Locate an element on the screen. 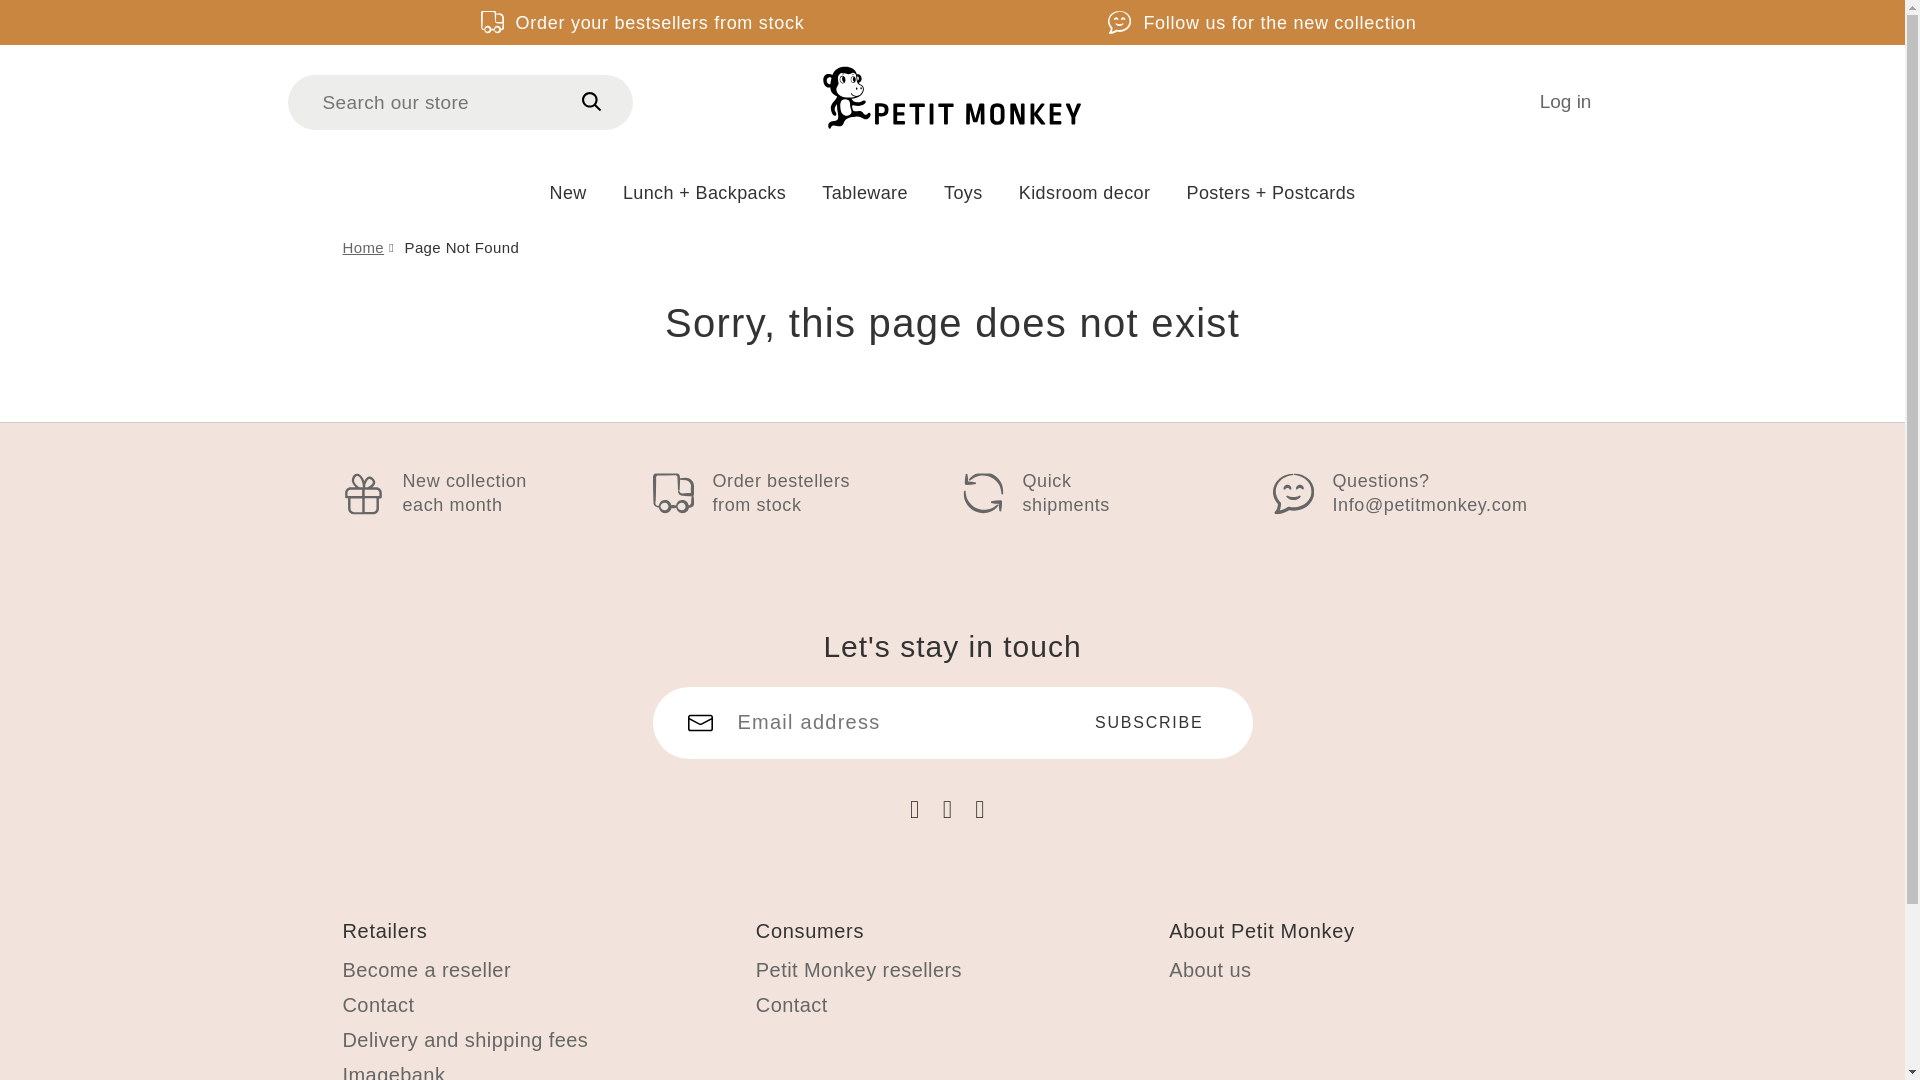 The width and height of the screenshot is (1920, 1080). Subscribe is located at coordinates (1150, 722).